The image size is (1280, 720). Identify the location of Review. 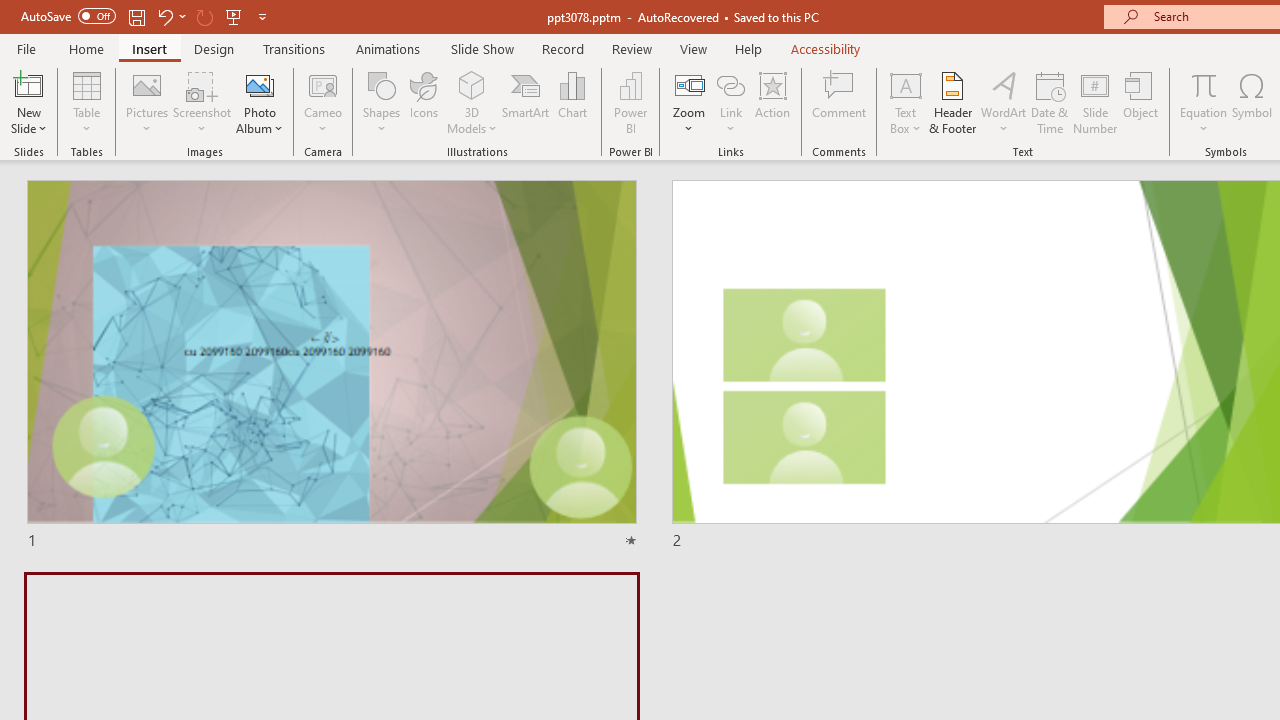
(631, 48).